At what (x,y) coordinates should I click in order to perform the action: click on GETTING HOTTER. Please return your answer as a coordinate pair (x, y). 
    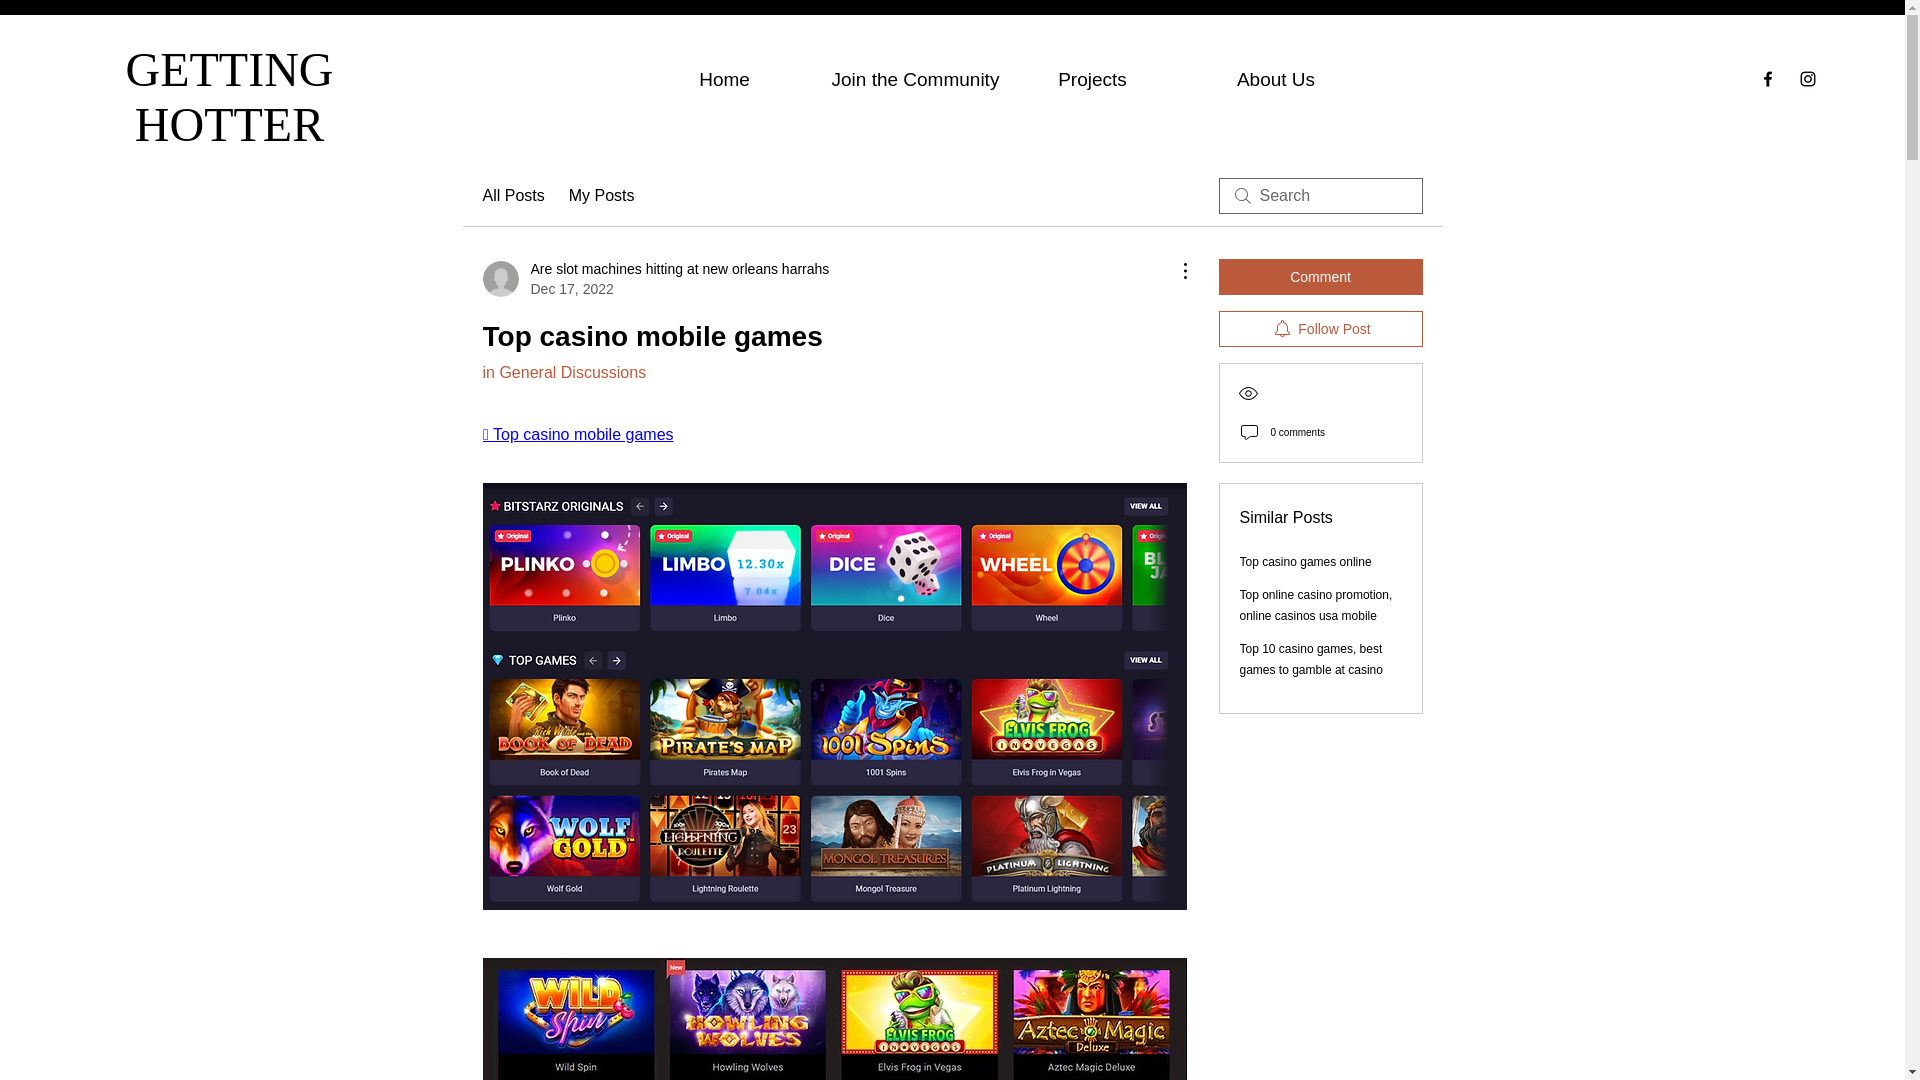
    Looking at the image, I should click on (230, 97).